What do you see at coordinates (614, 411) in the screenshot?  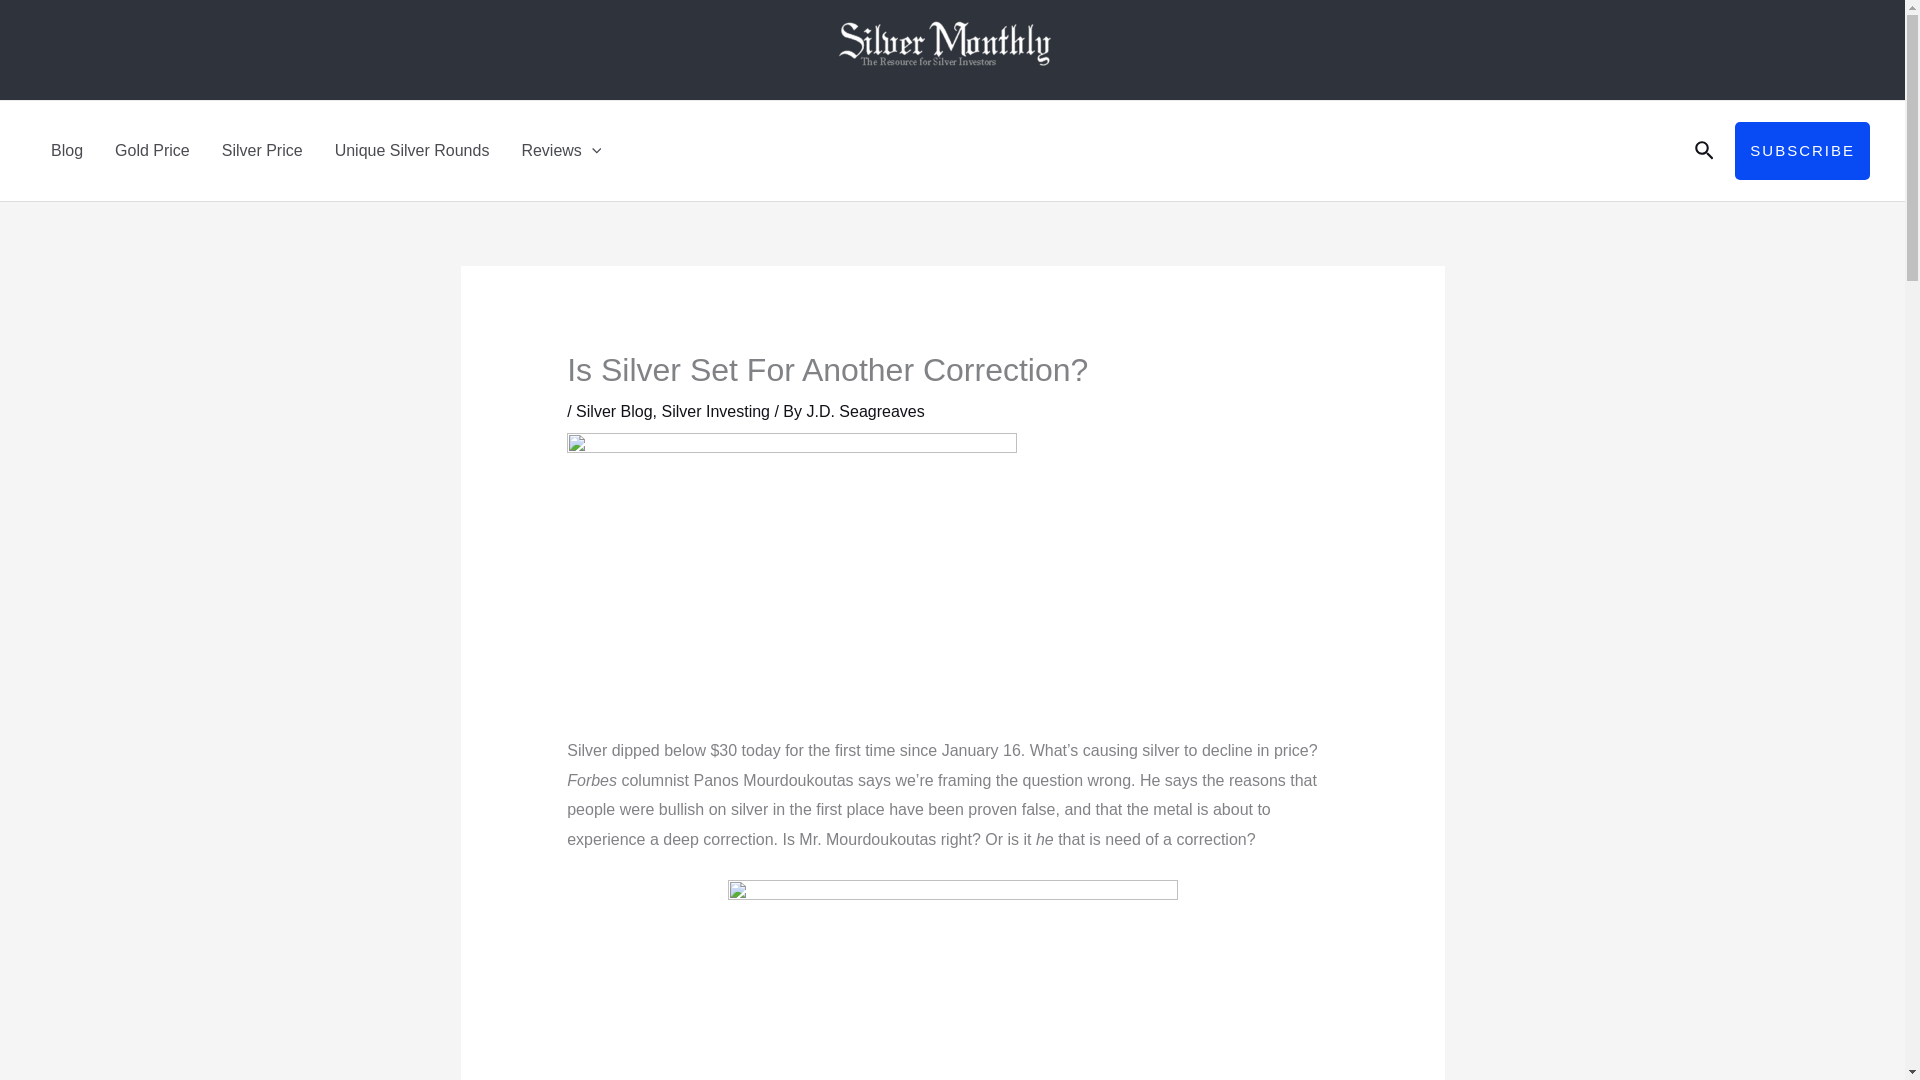 I see `Silver Blog` at bounding box center [614, 411].